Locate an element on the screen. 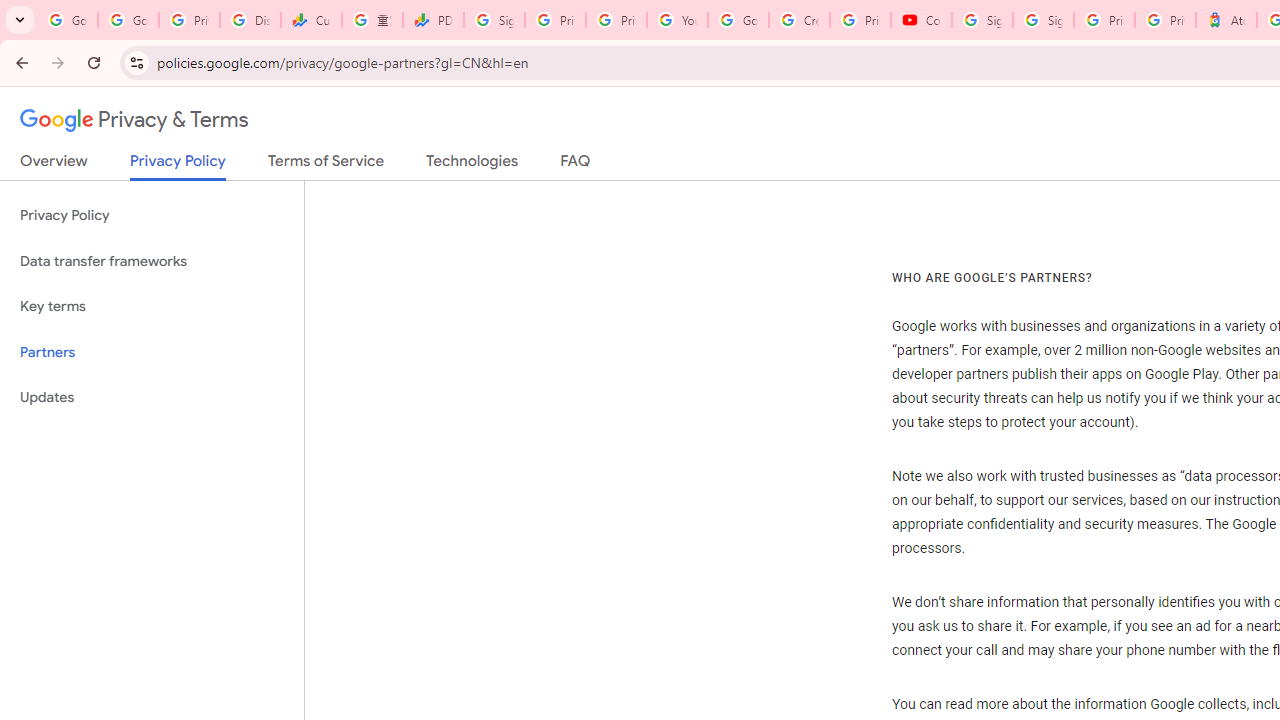 The width and height of the screenshot is (1280, 720). Atour Hotel - Google hotels is located at coordinates (1226, 20).